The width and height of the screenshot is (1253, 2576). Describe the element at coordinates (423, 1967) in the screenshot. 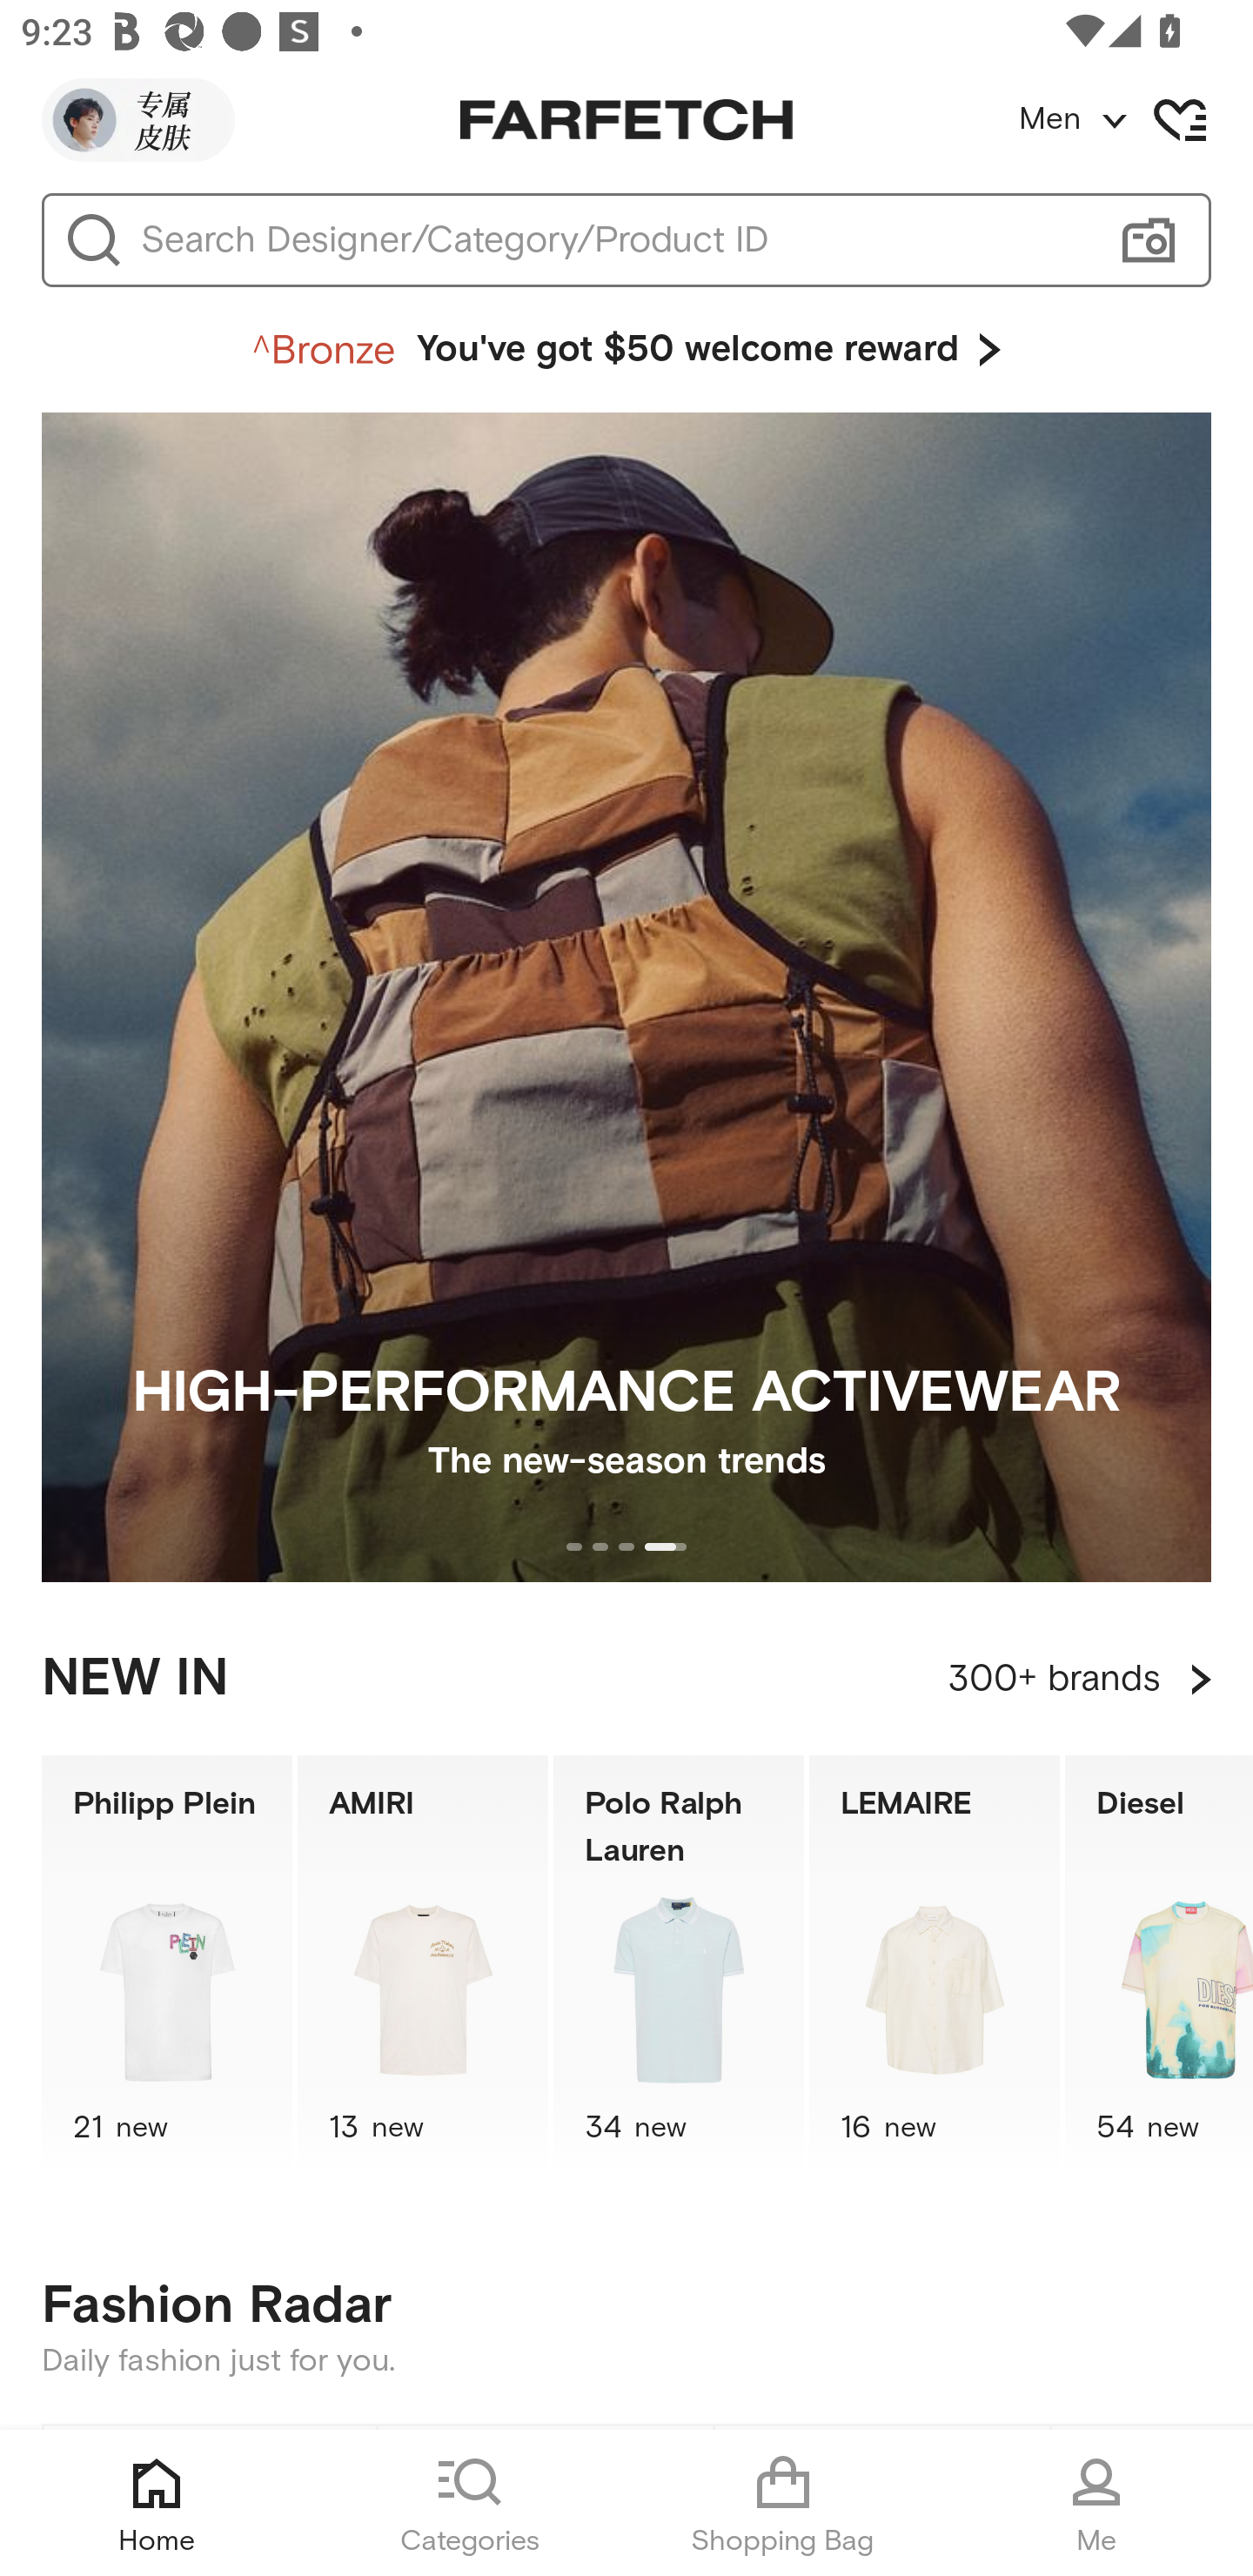

I see `AMIRI 13  new` at that location.